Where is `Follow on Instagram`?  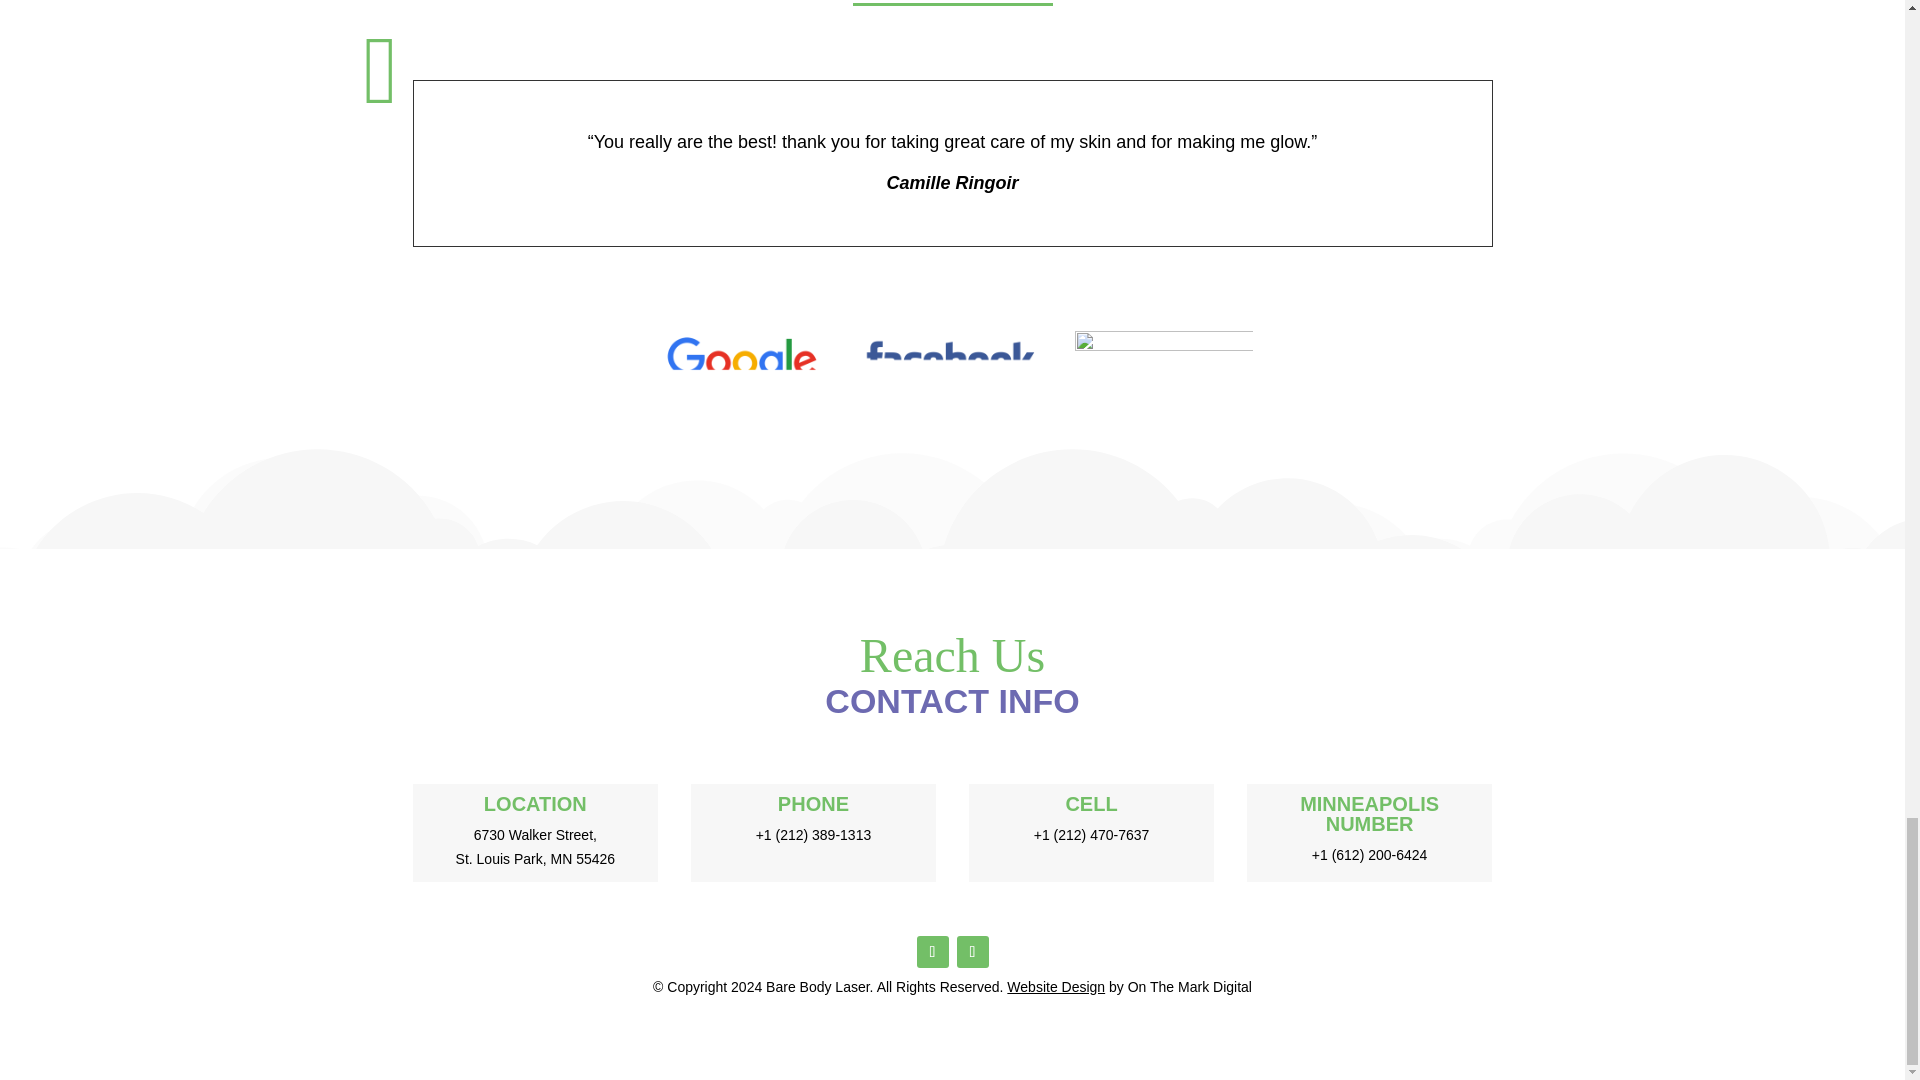 Follow on Instagram is located at coordinates (972, 952).